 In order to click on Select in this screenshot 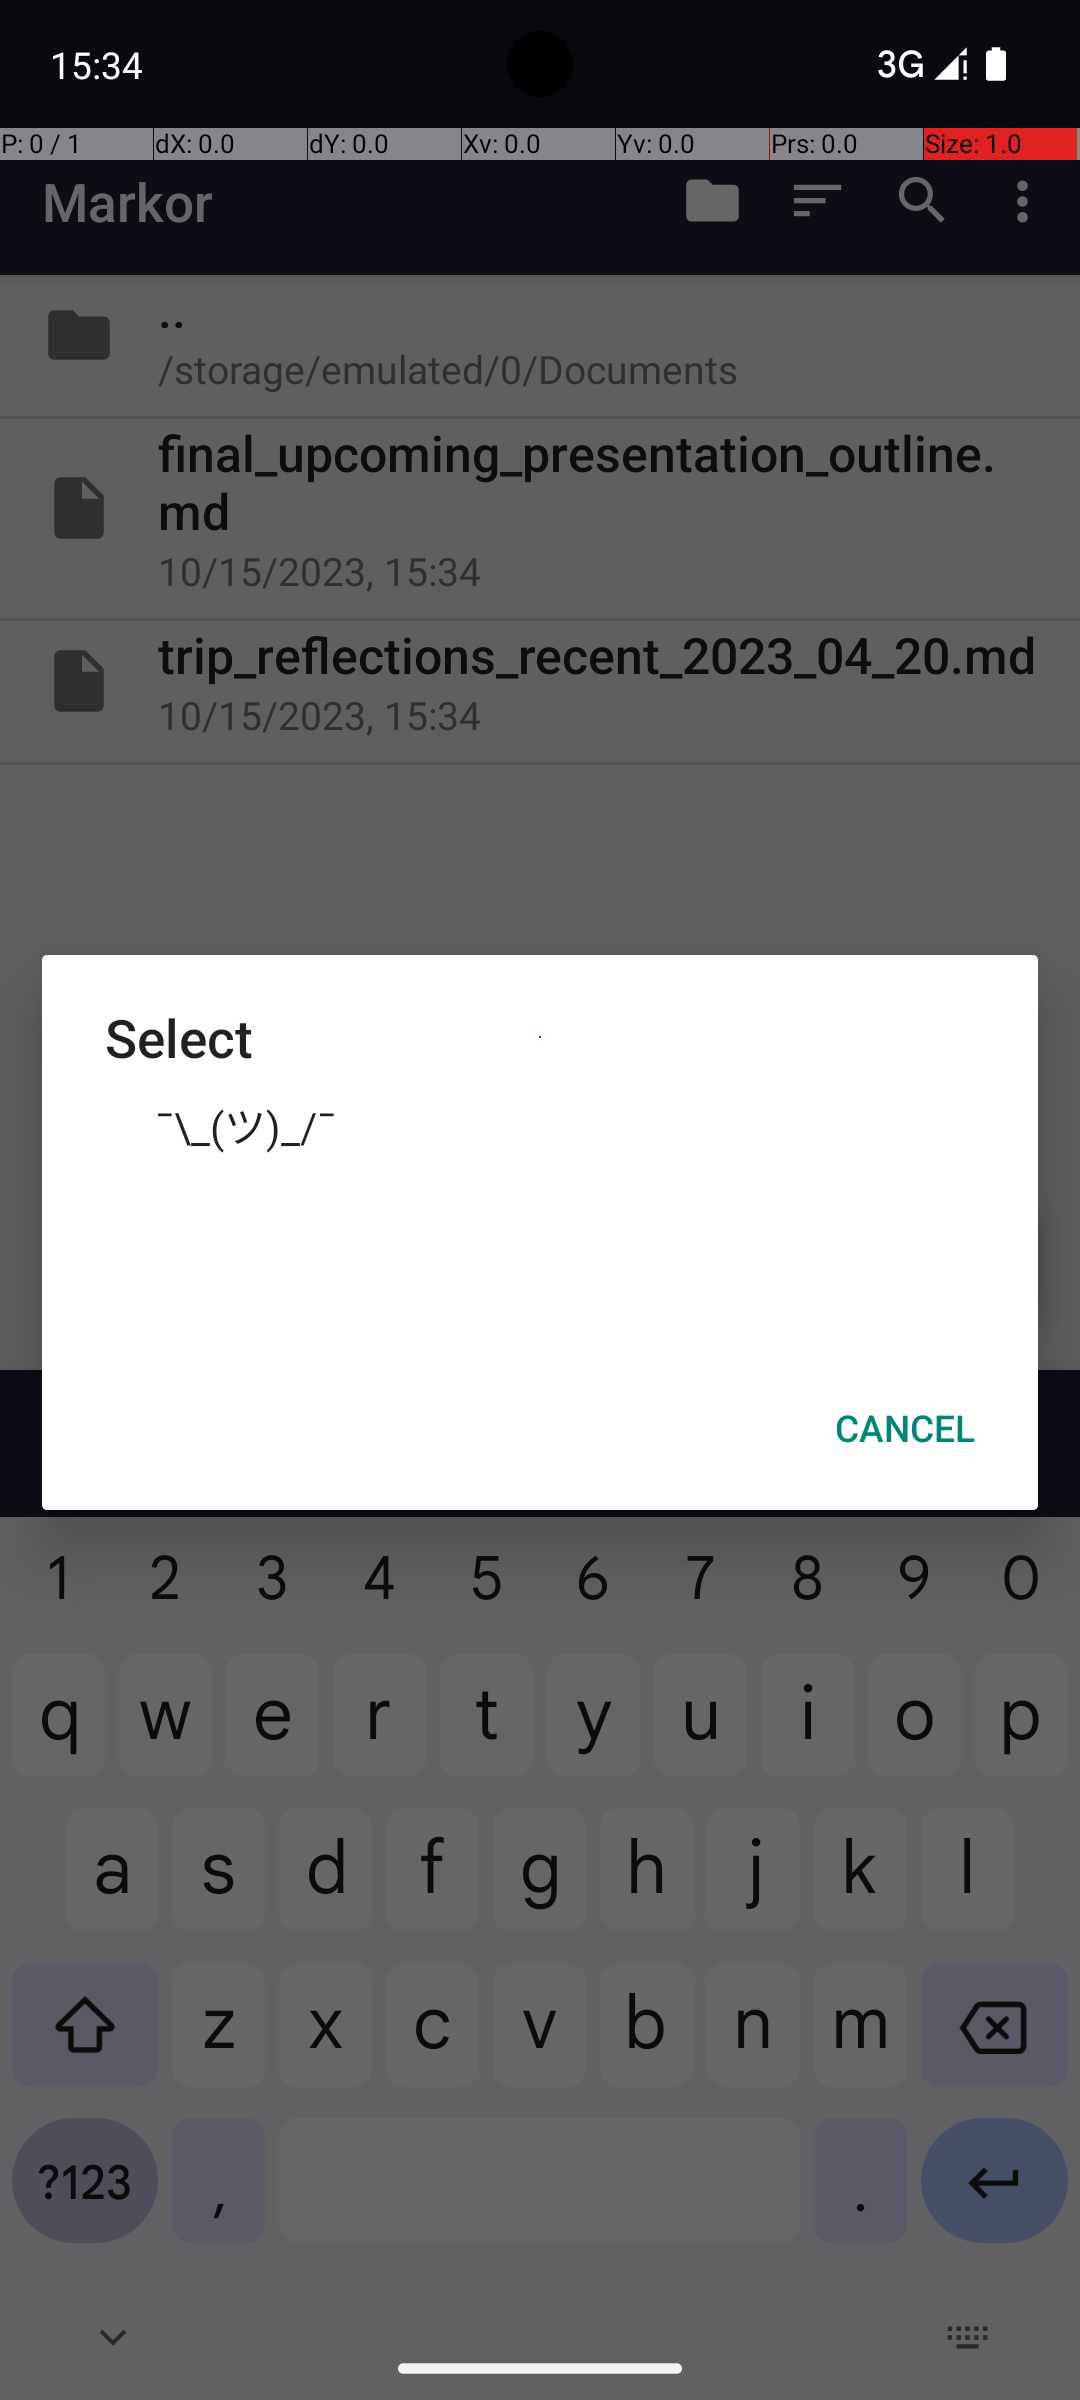, I will do `click(540, 1038)`.